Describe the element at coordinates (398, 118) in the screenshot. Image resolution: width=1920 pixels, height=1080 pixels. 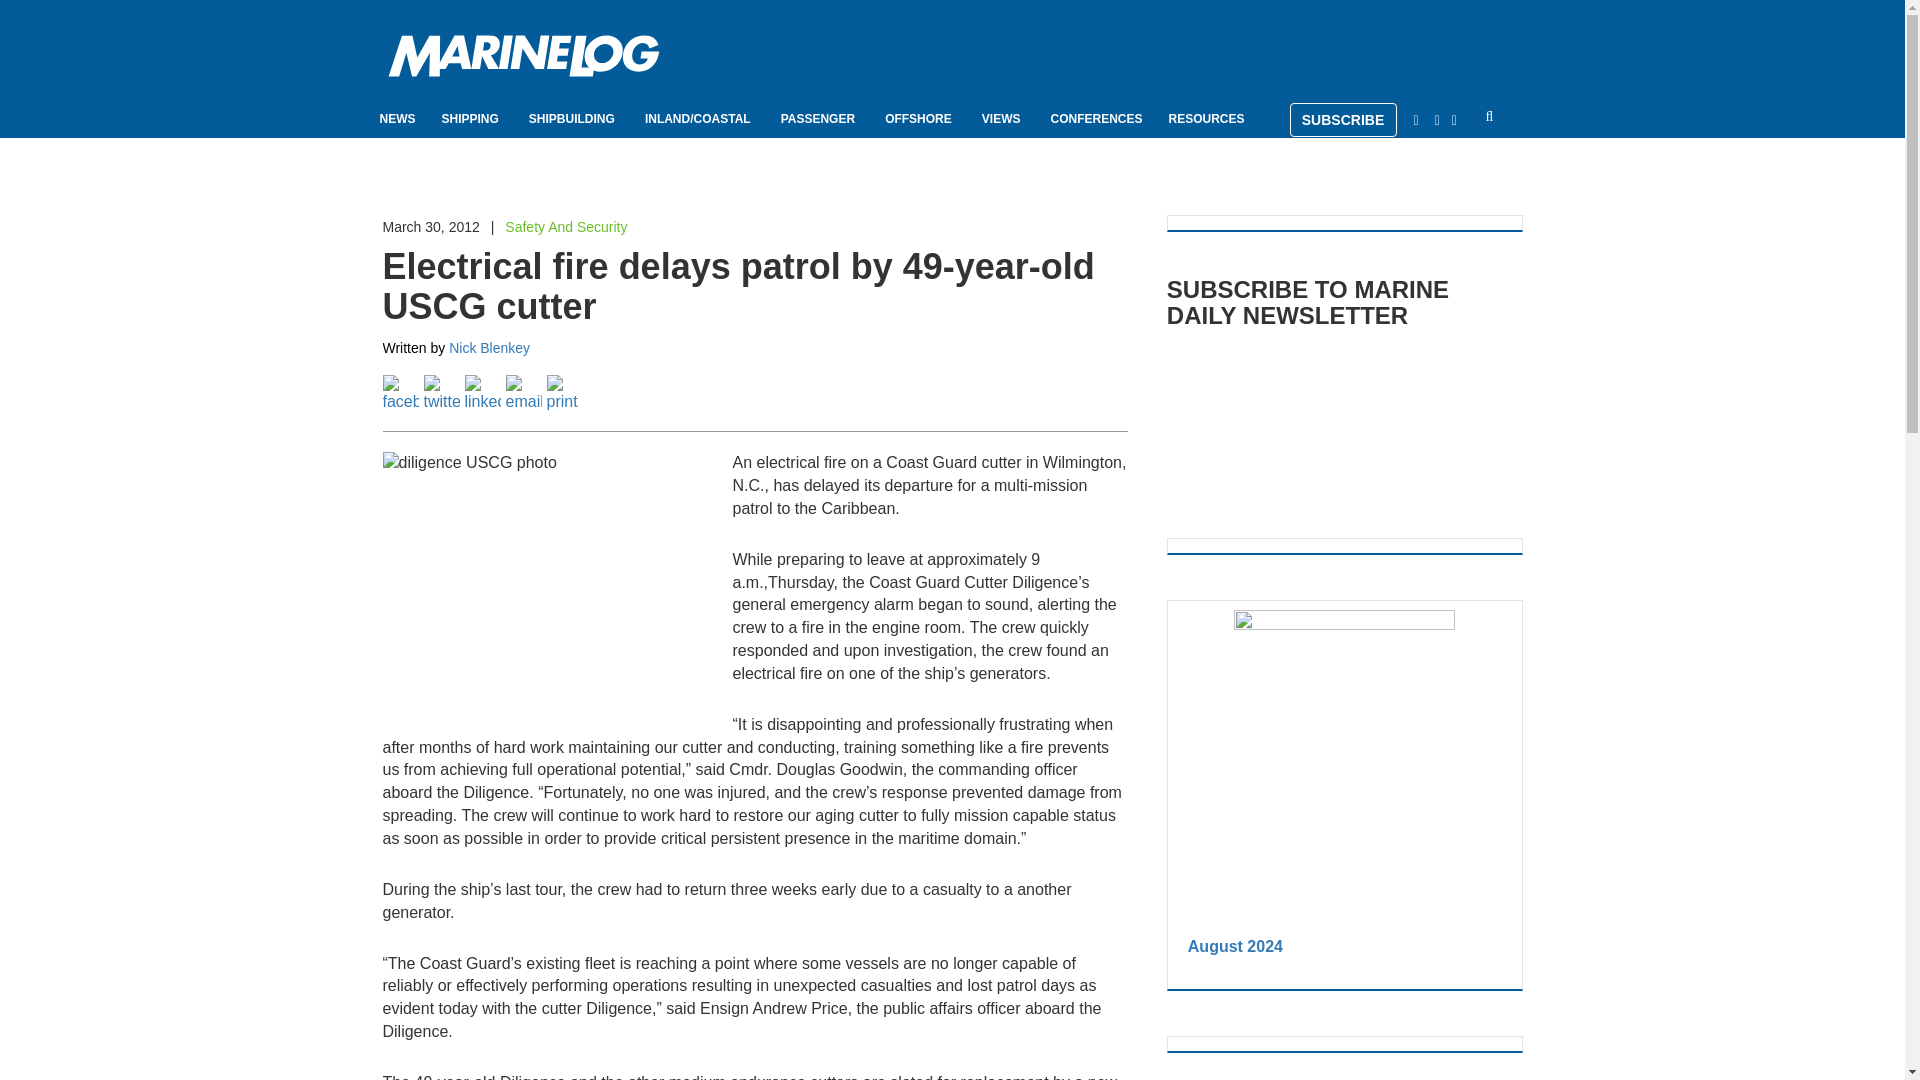
I see `News` at that location.